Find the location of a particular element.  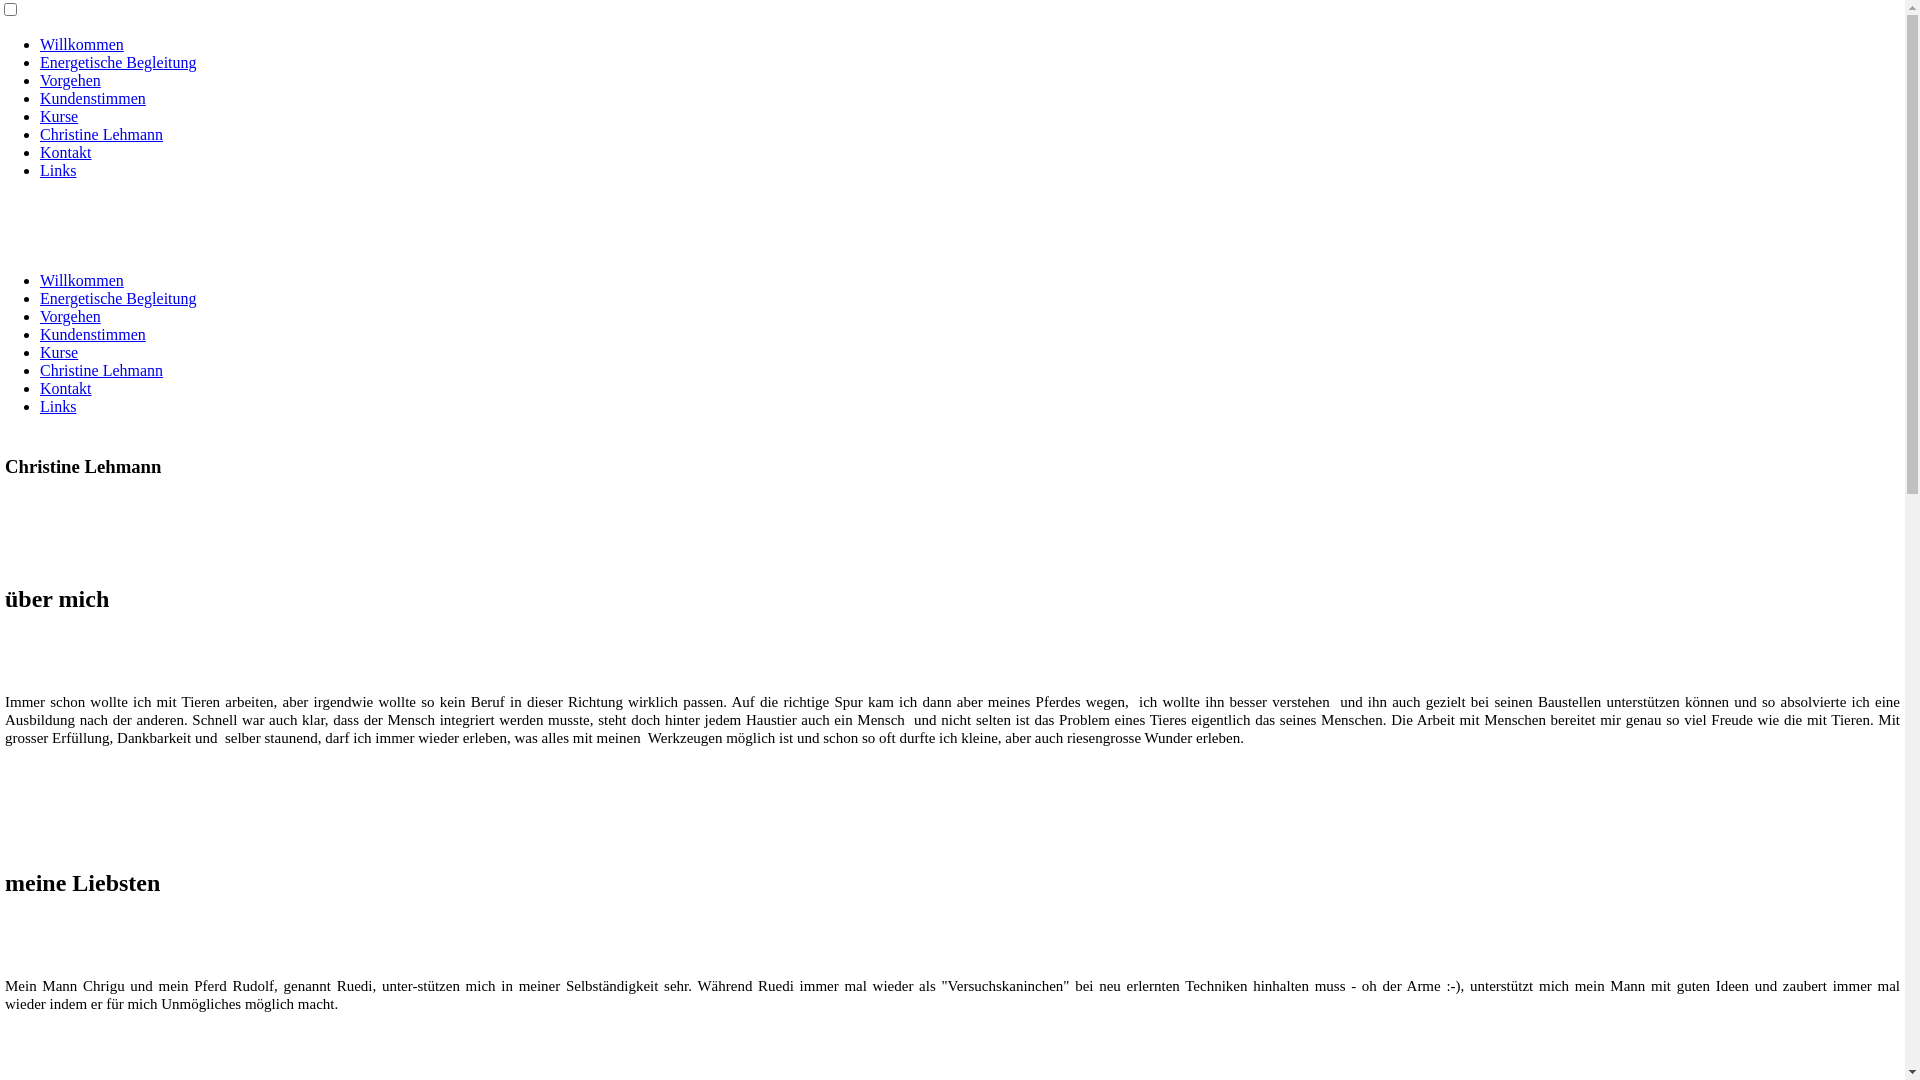

Willkommen is located at coordinates (82, 44).